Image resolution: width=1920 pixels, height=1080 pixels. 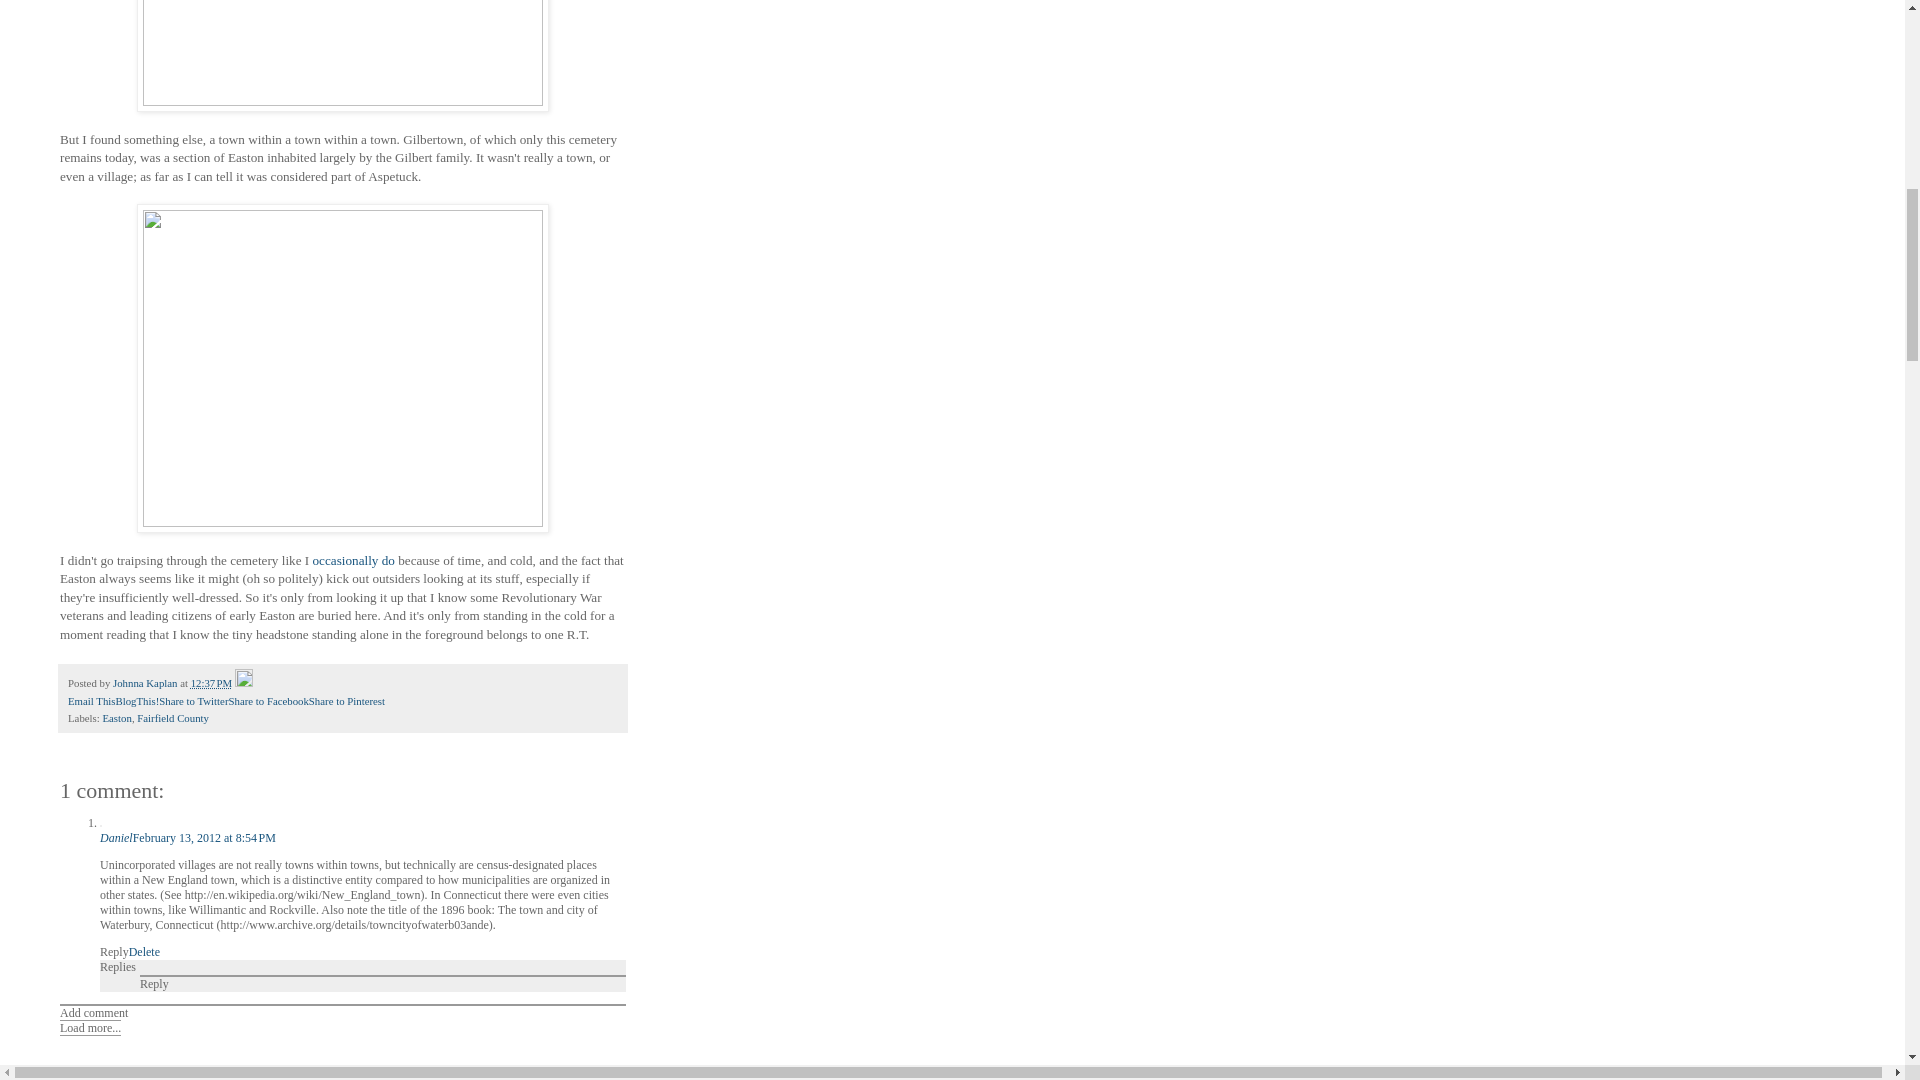 What do you see at coordinates (244, 683) in the screenshot?
I see `Edit Post` at bounding box center [244, 683].